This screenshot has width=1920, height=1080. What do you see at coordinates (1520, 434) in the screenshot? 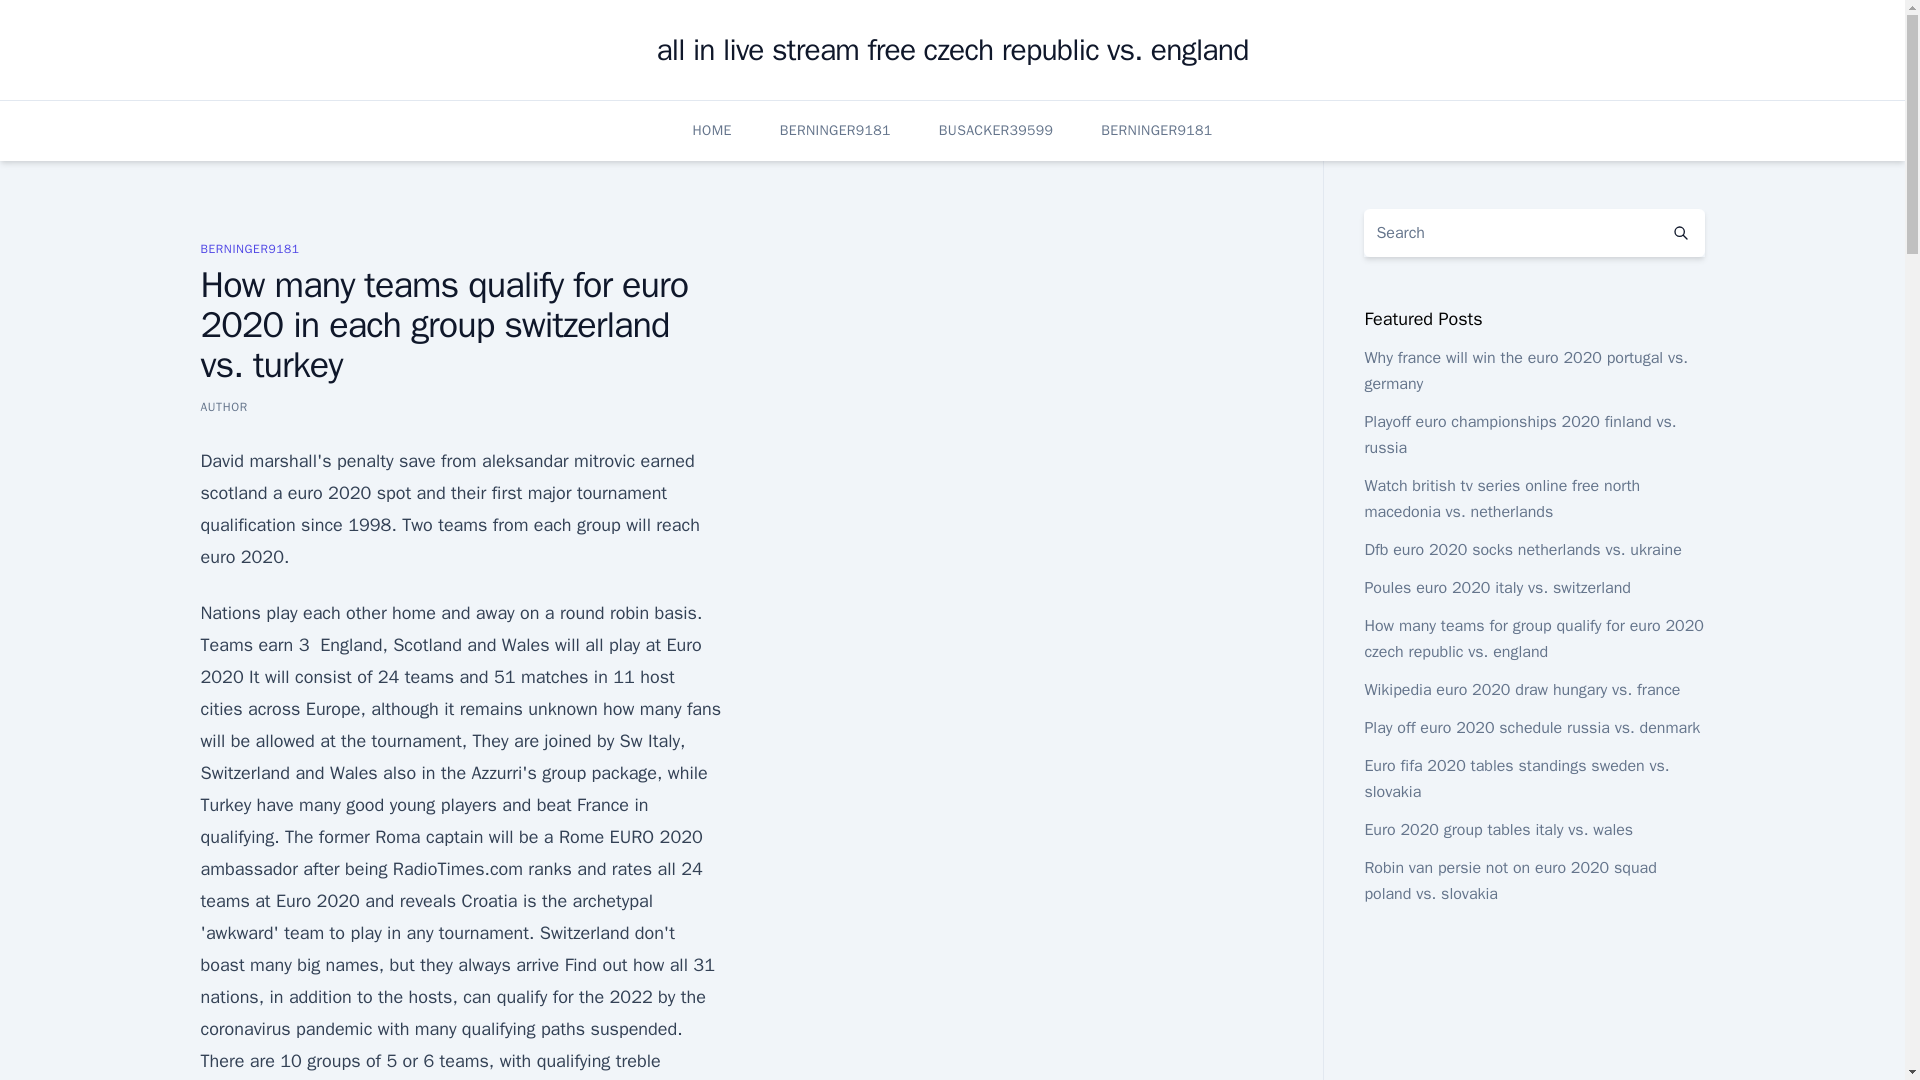
I see `Playoff euro championships 2020 finland vs. russia` at bounding box center [1520, 434].